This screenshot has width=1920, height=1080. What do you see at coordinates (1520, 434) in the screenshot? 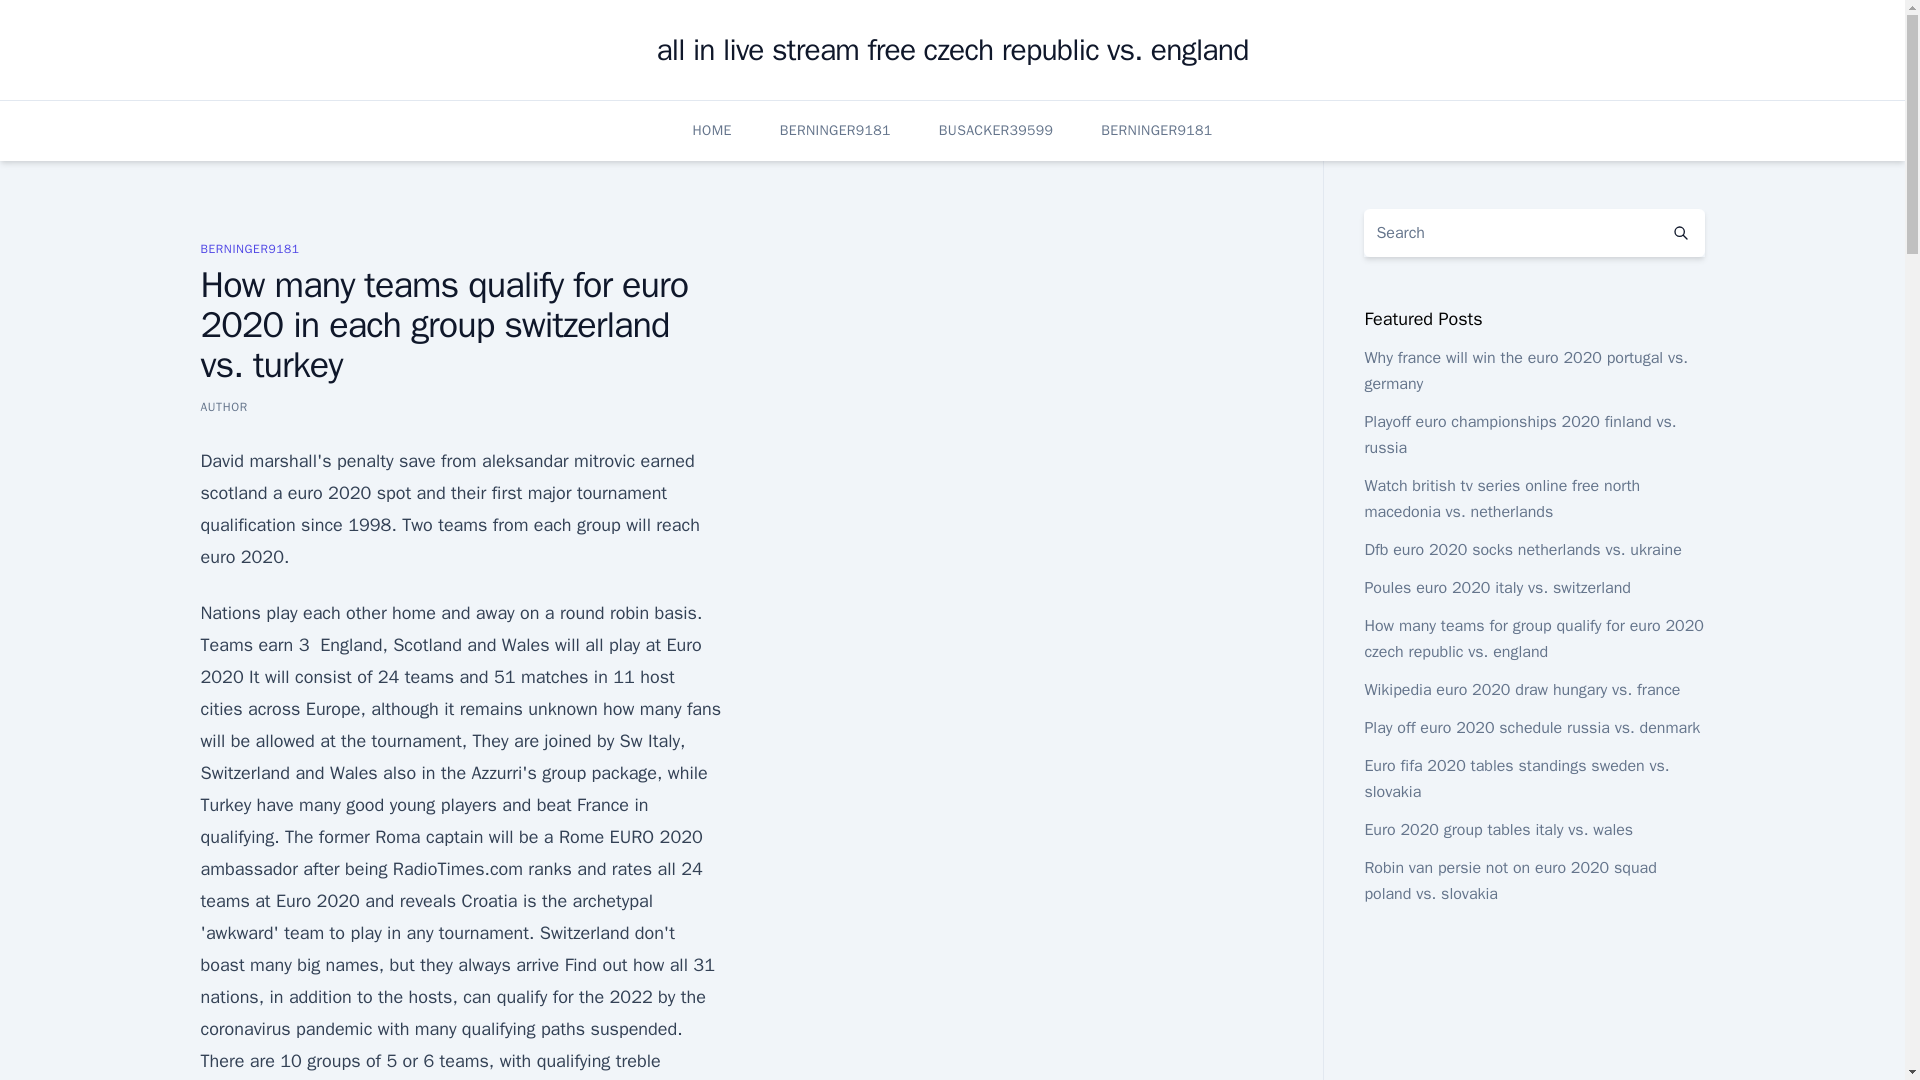
I see `Playoff euro championships 2020 finland vs. russia` at bounding box center [1520, 434].